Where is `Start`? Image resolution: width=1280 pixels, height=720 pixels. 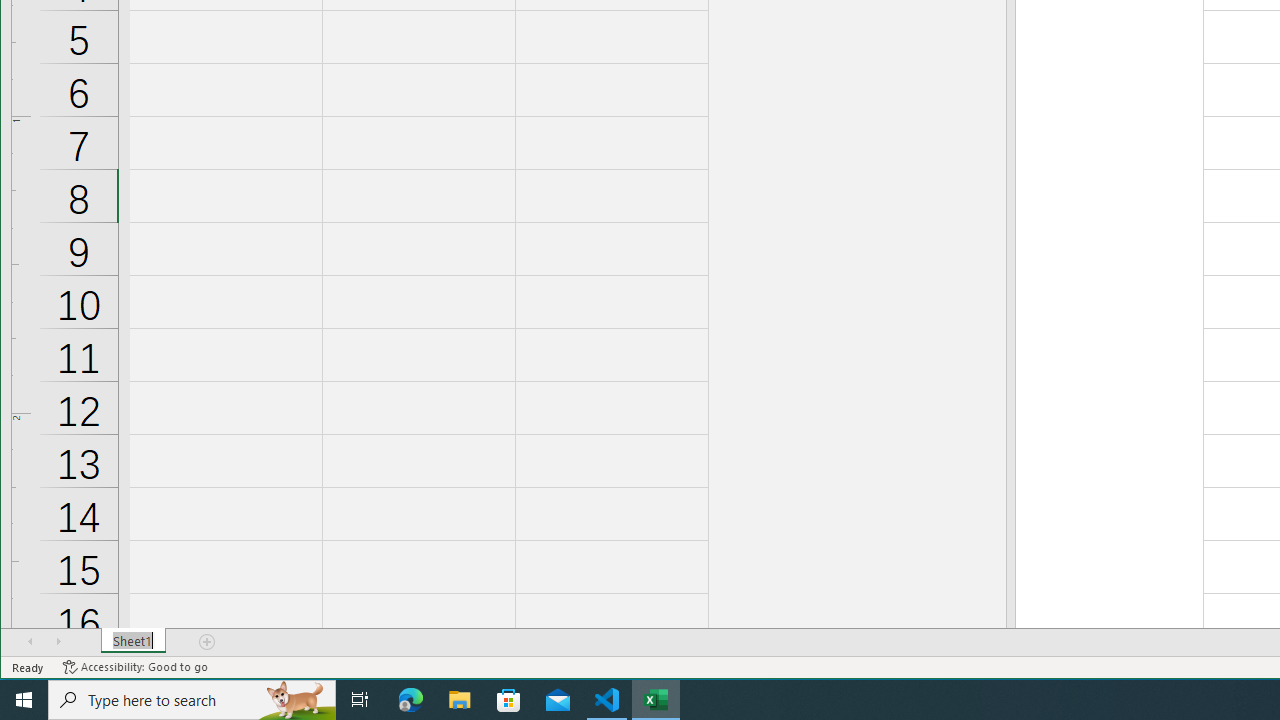 Start is located at coordinates (24, 700).